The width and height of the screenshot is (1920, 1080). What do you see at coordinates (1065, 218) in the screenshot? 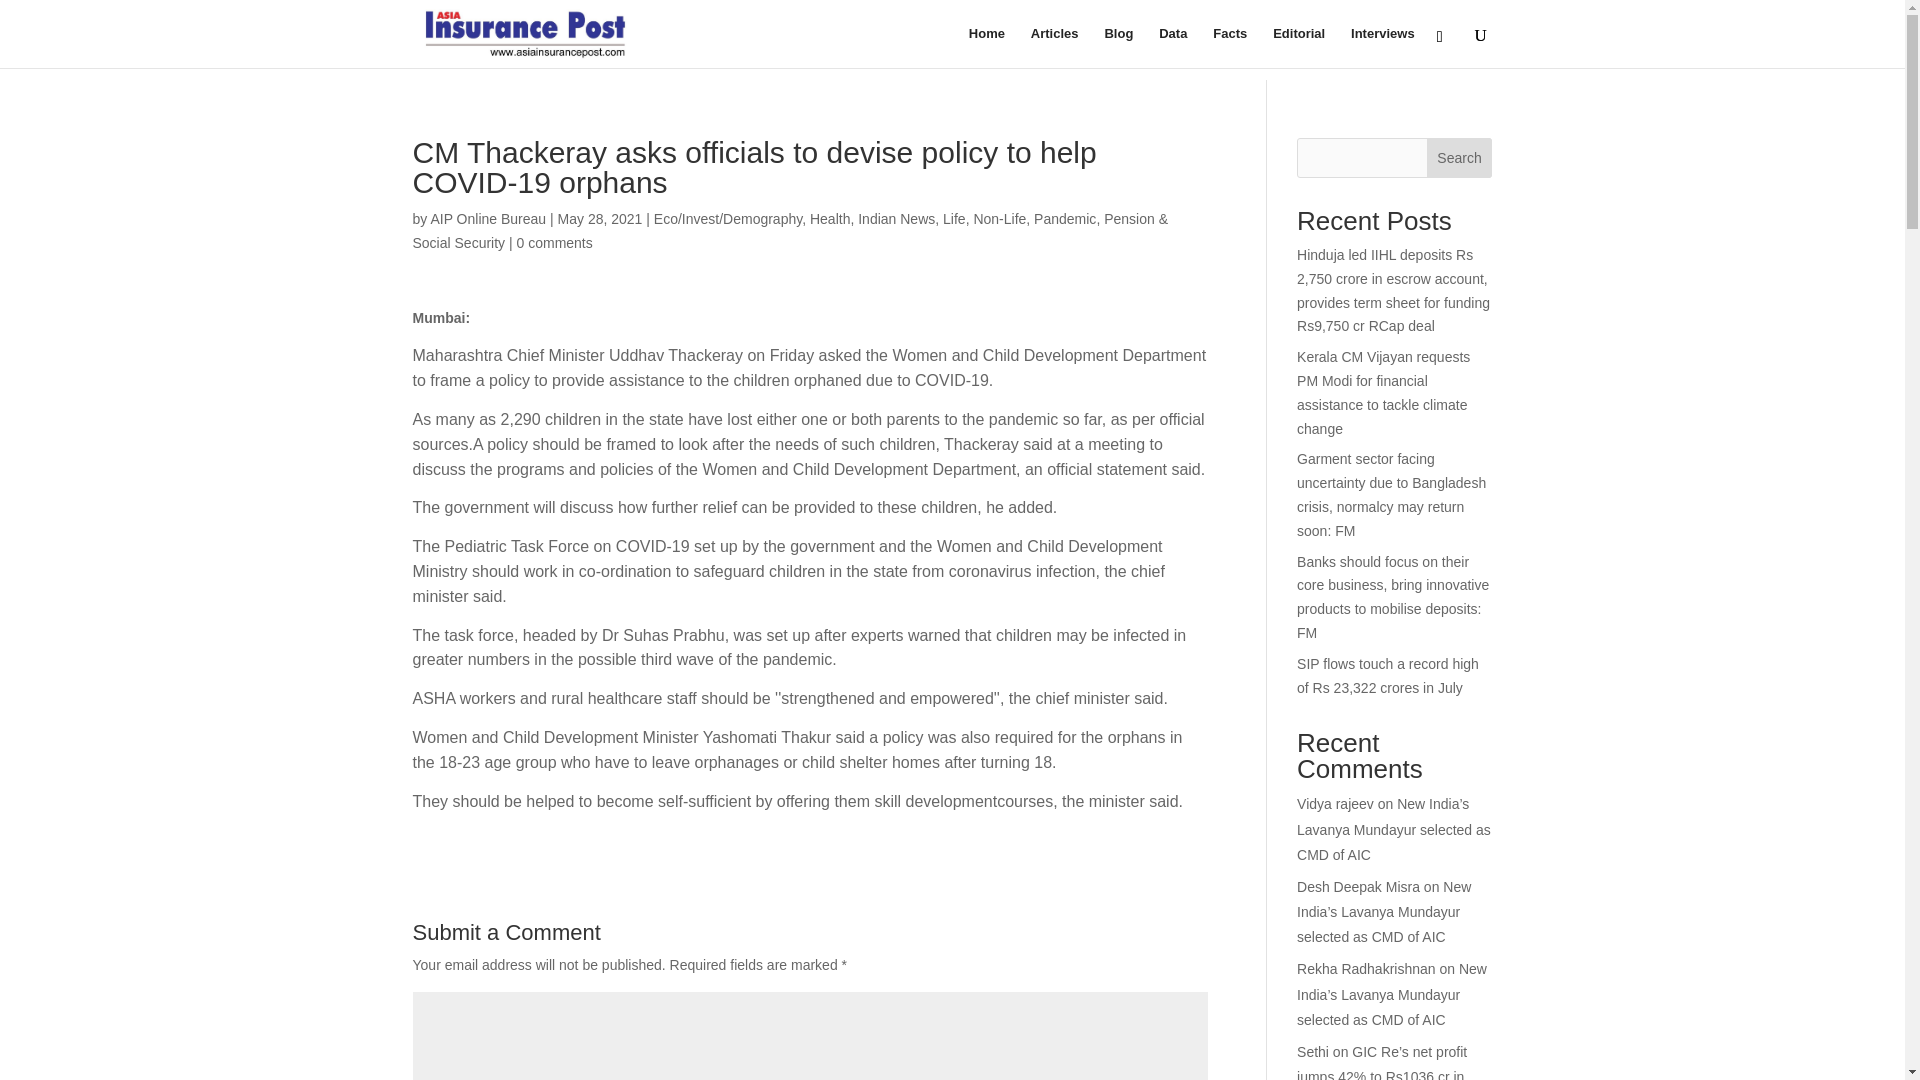
I see `Pandemic` at bounding box center [1065, 218].